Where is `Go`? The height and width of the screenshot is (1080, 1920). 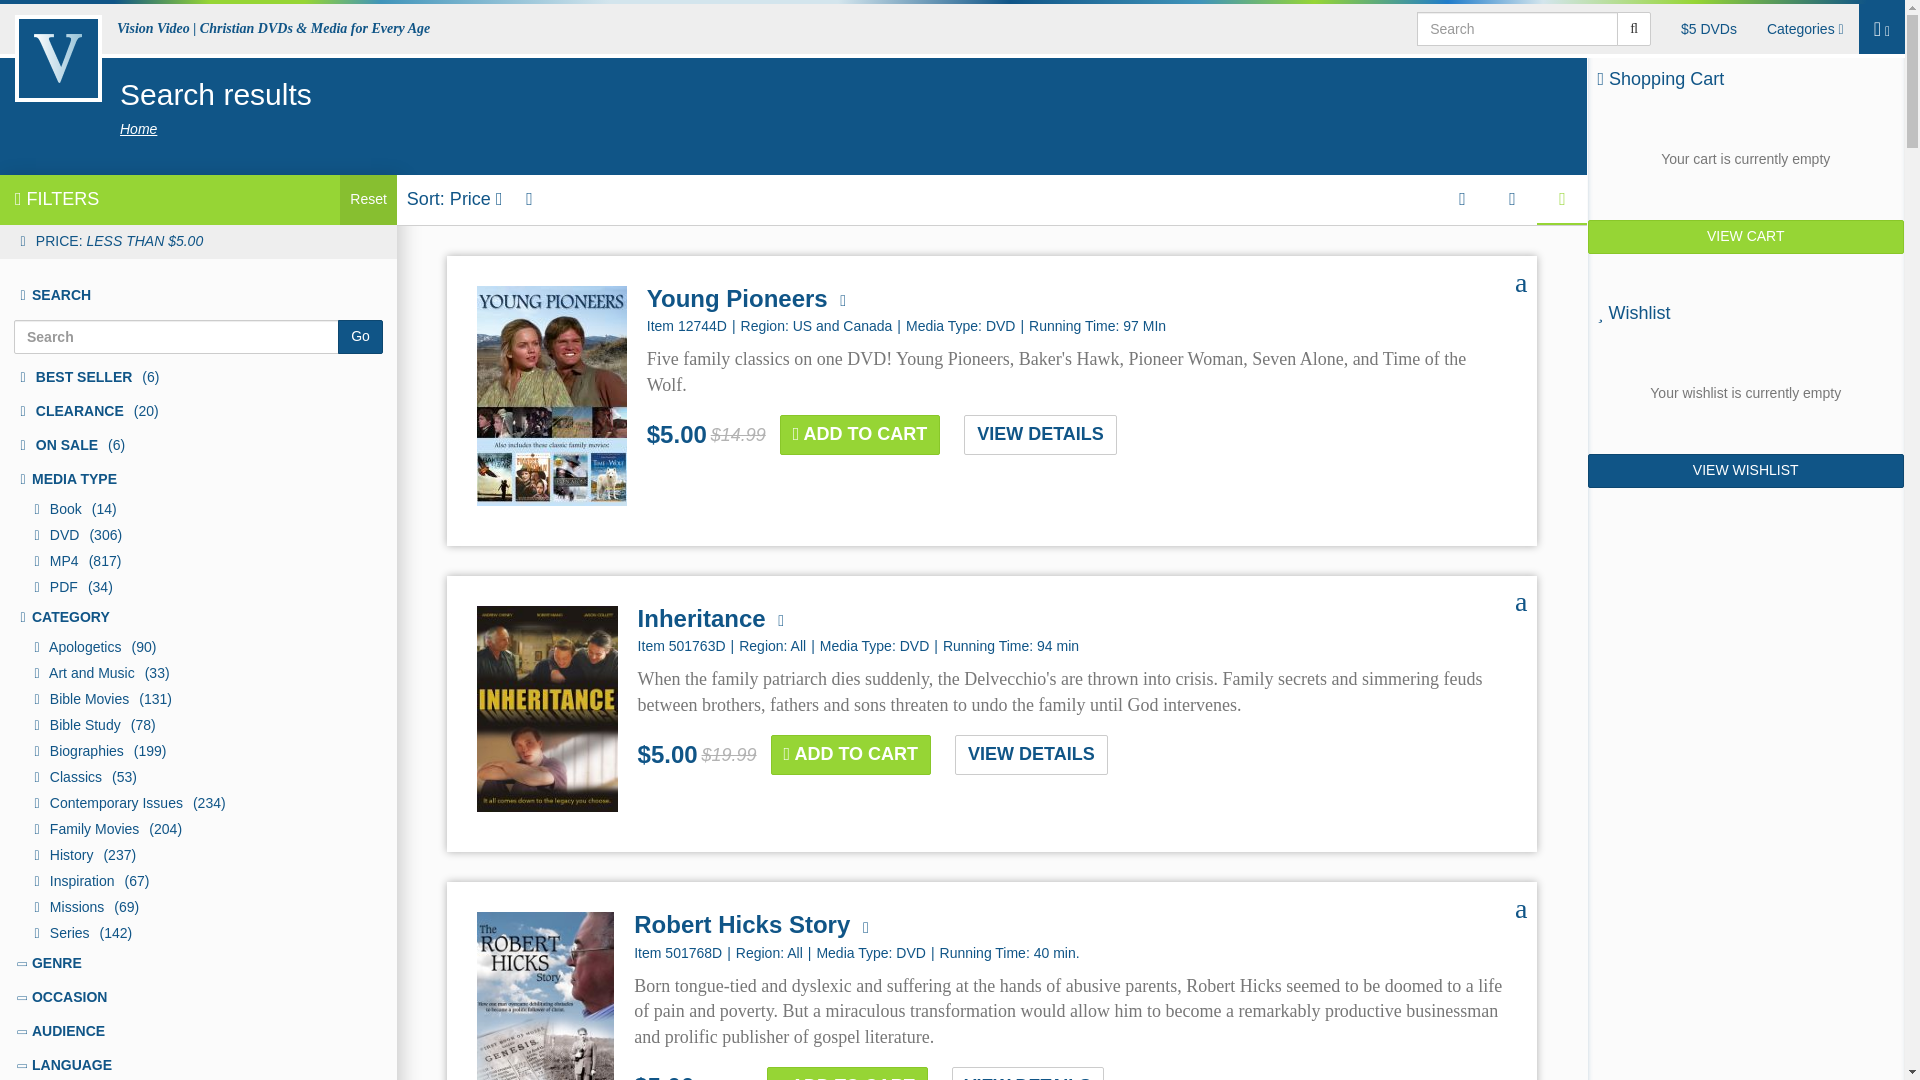 Go is located at coordinates (360, 336).